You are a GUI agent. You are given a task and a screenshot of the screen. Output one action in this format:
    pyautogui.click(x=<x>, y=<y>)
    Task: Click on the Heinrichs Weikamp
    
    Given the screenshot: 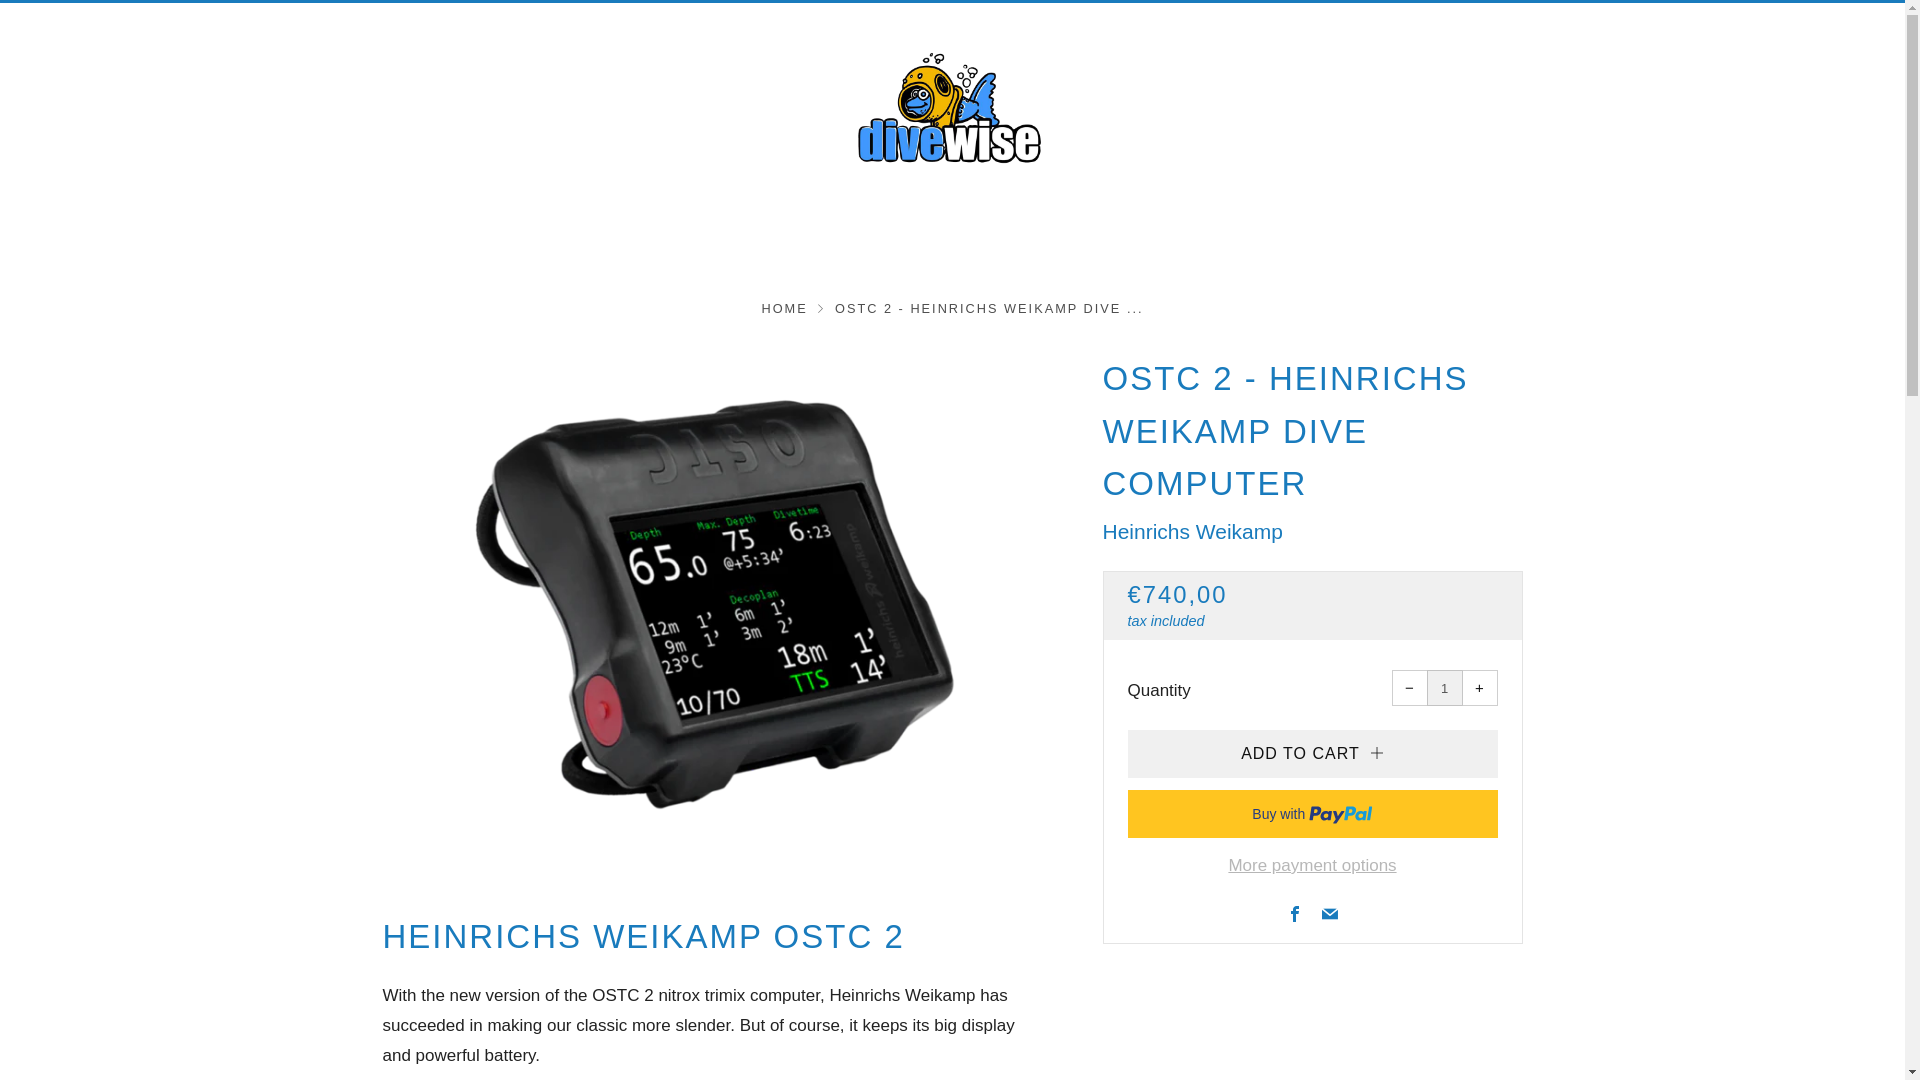 What is the action you would take?
    pyautogui.click(x=1192, y=531)
    